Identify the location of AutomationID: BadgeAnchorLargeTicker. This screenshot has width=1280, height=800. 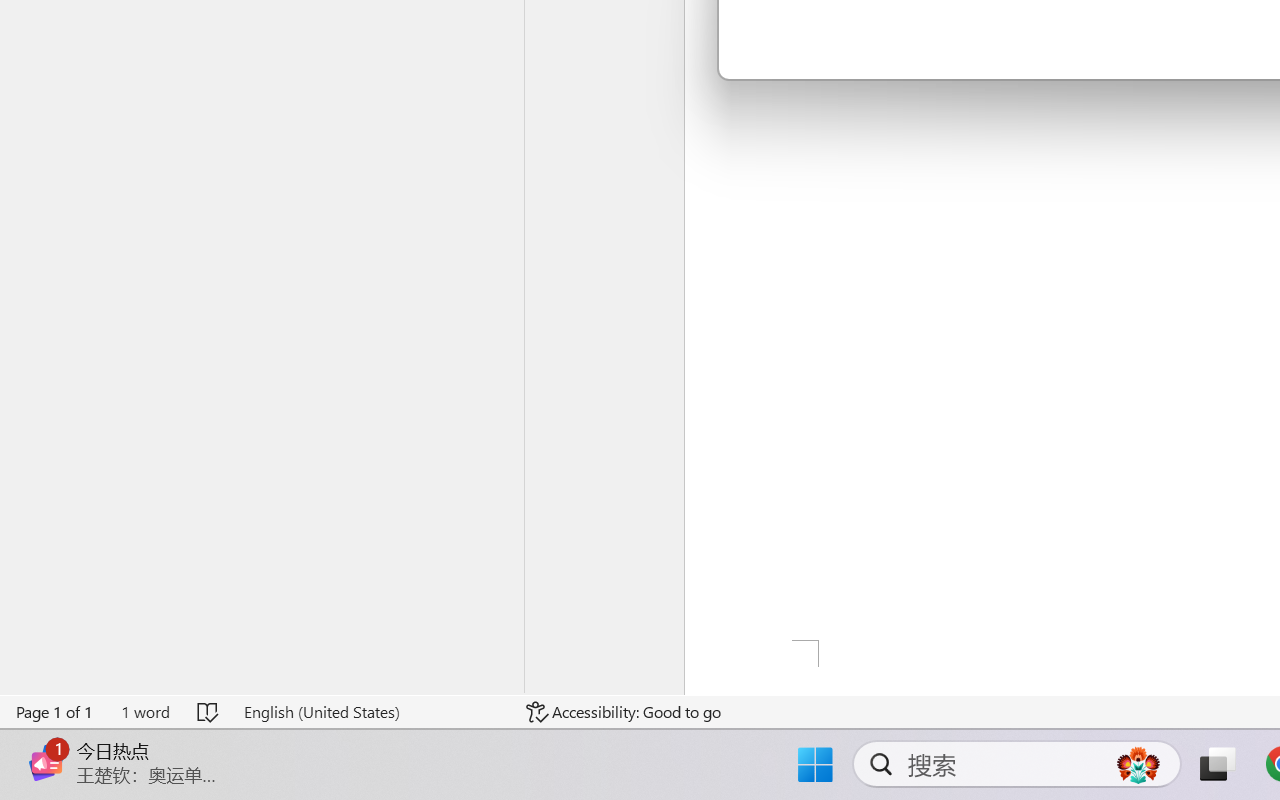
(46, 743).